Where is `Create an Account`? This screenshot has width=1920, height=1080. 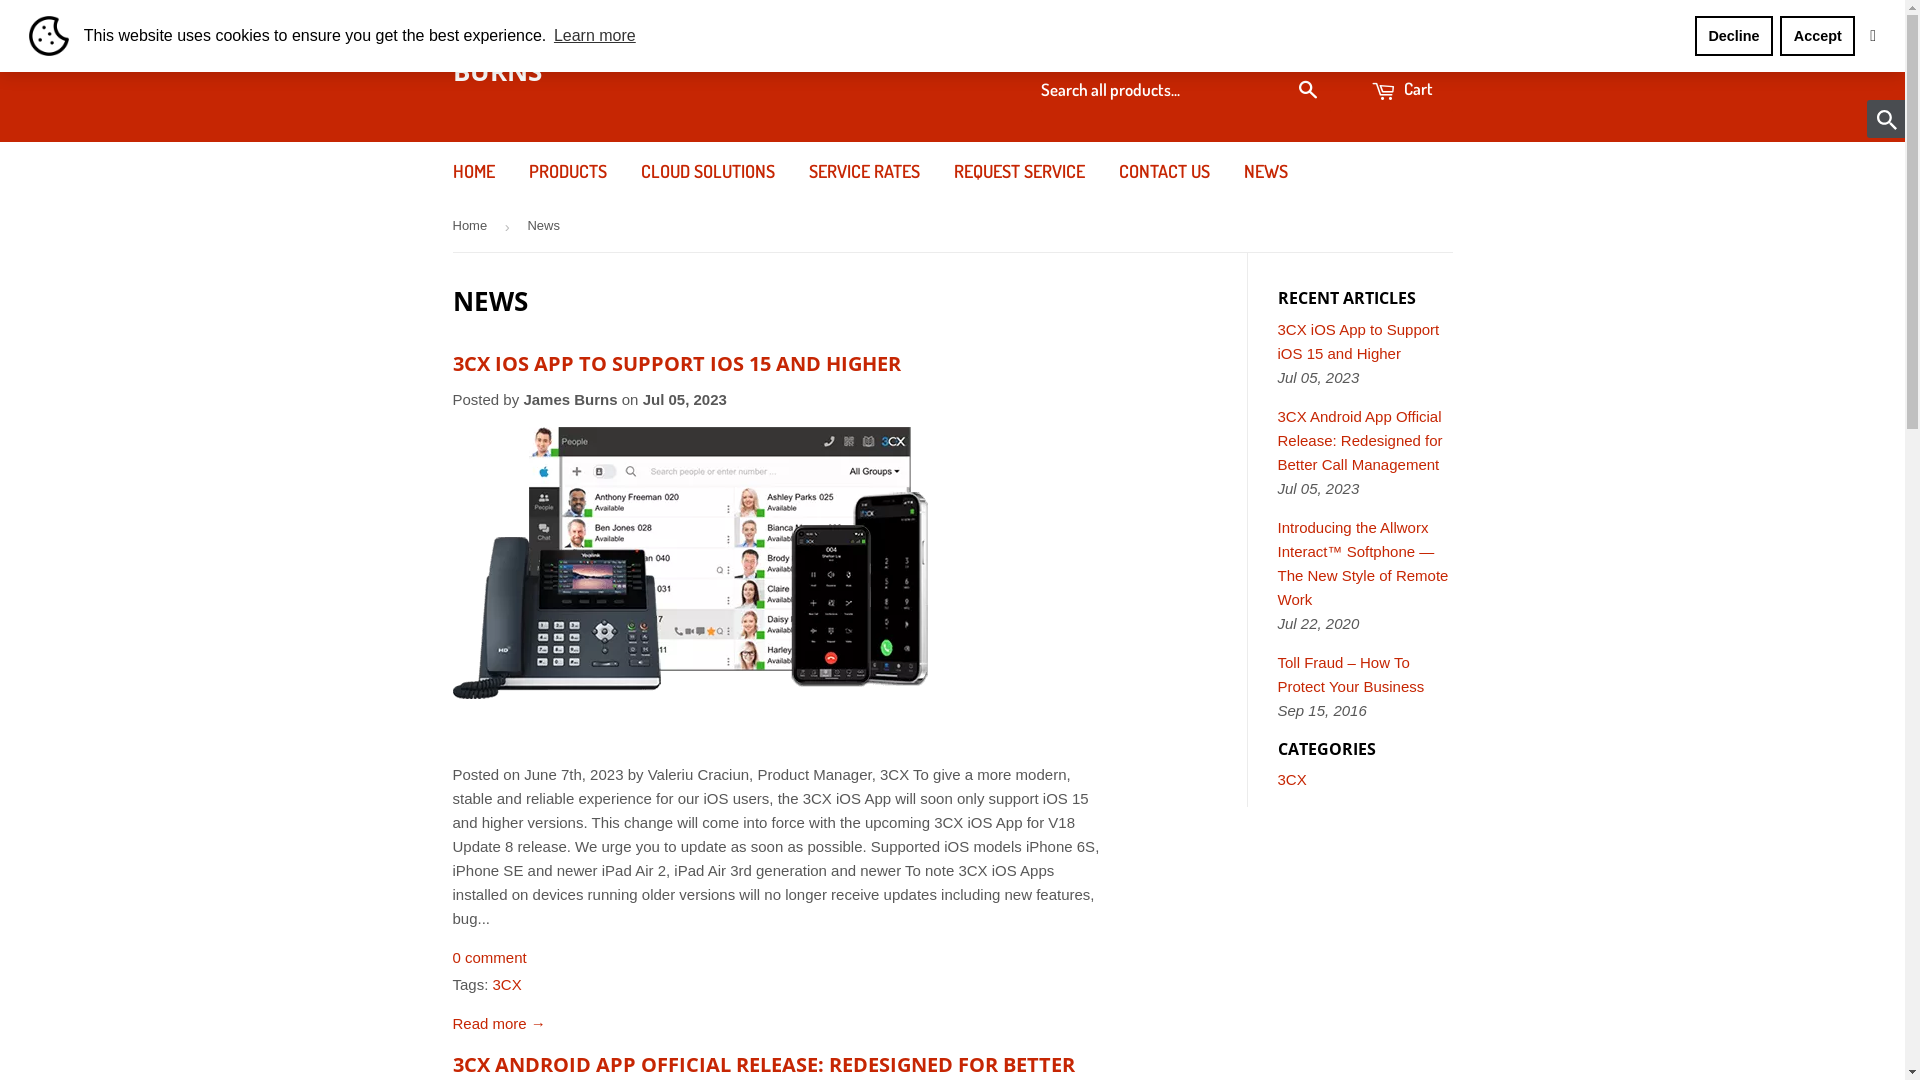 Create an Account is located at coordinates (1396, 42).